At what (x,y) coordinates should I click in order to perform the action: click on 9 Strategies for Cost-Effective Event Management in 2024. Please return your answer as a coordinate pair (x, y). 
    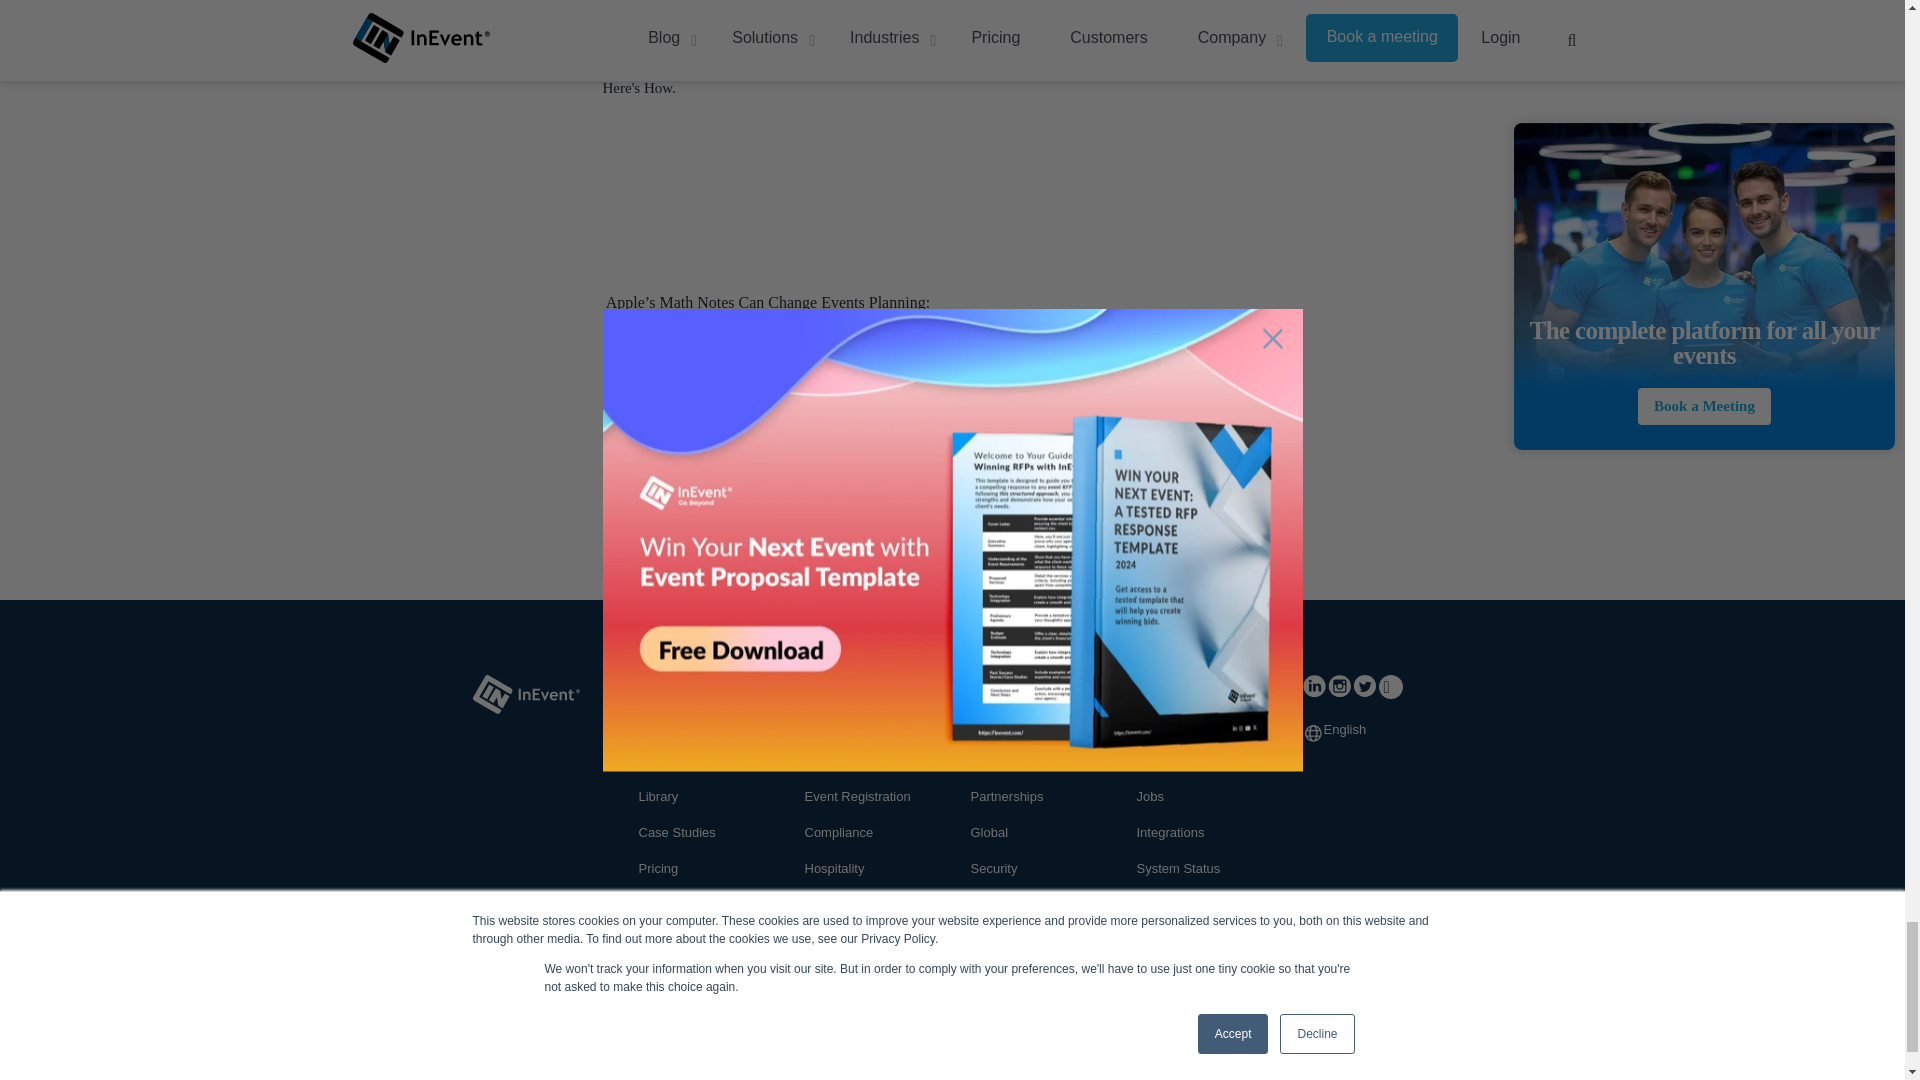
    Looking at the image, I should click on (1135, 354).